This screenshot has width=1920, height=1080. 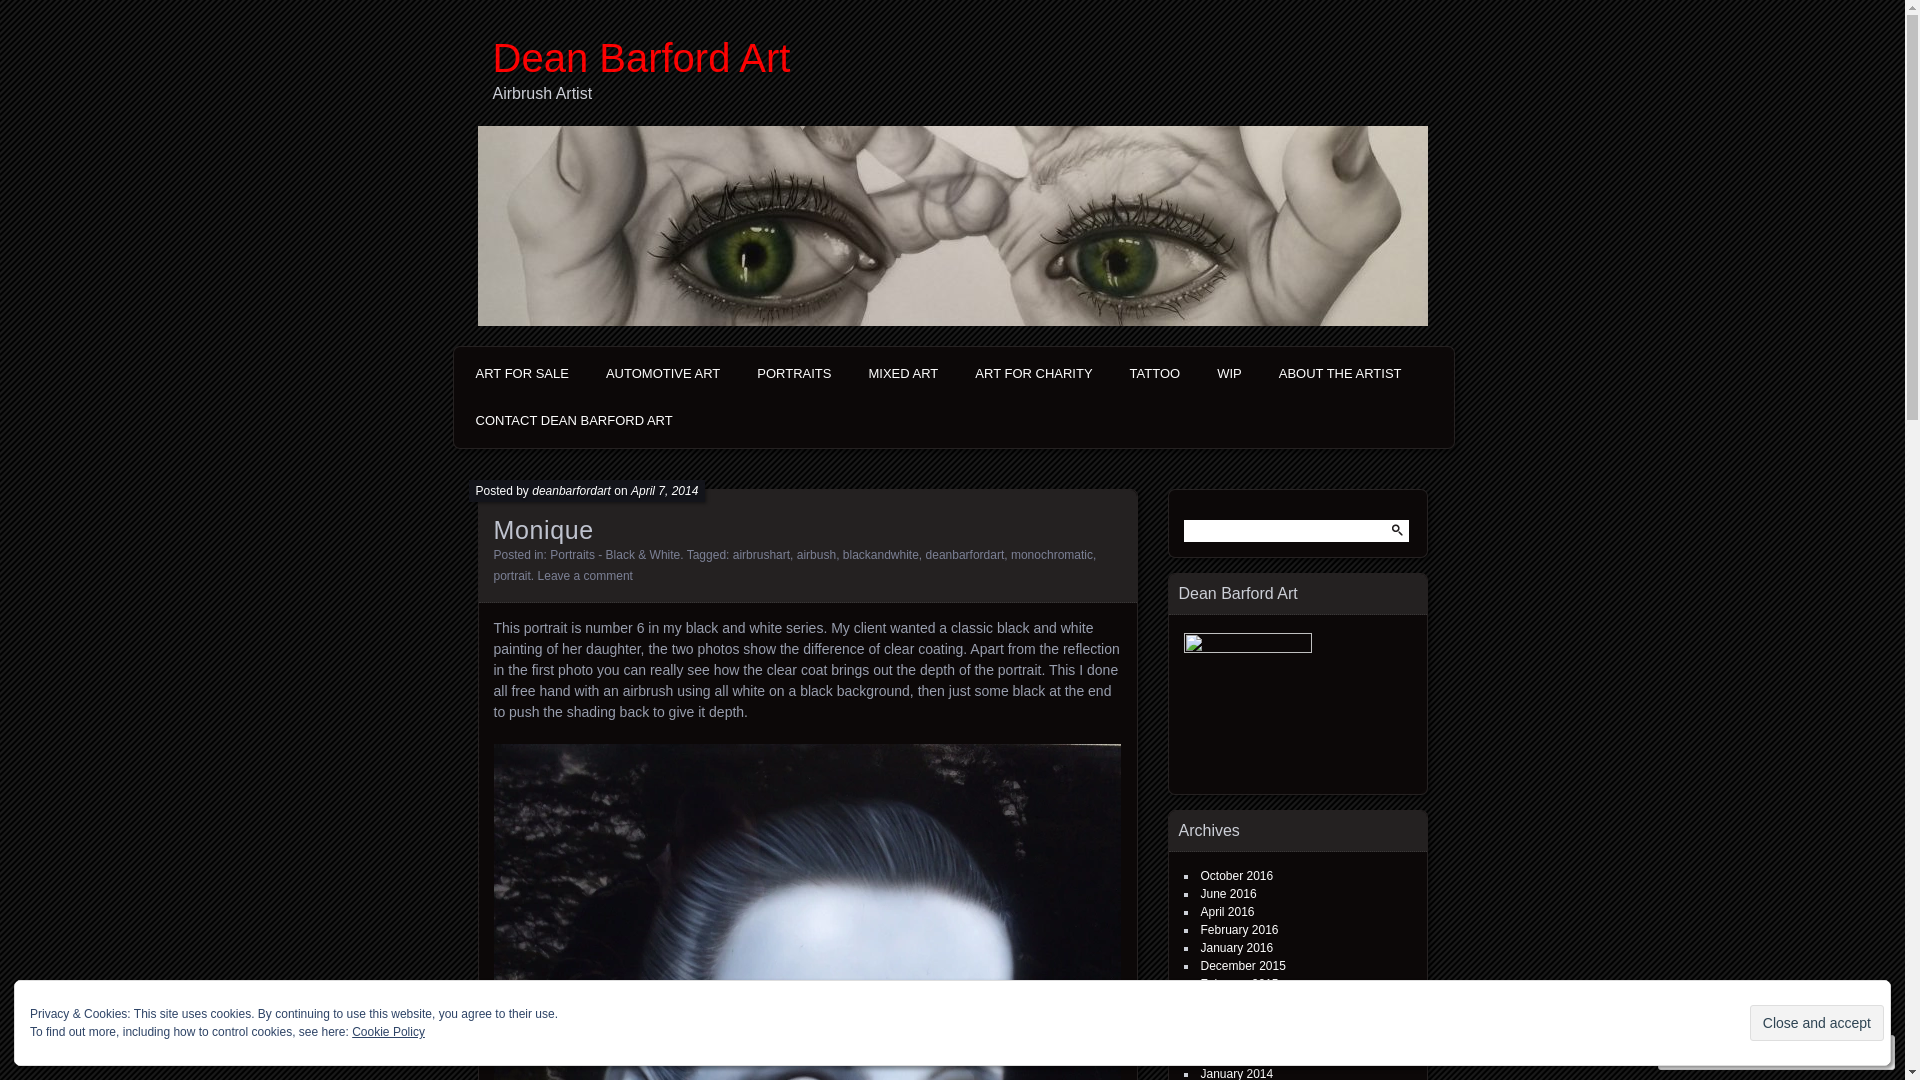 What do you see at coordinates (903, 374) in the screenshot?
I see `MIXED ART` at bounding box center [903, 374].